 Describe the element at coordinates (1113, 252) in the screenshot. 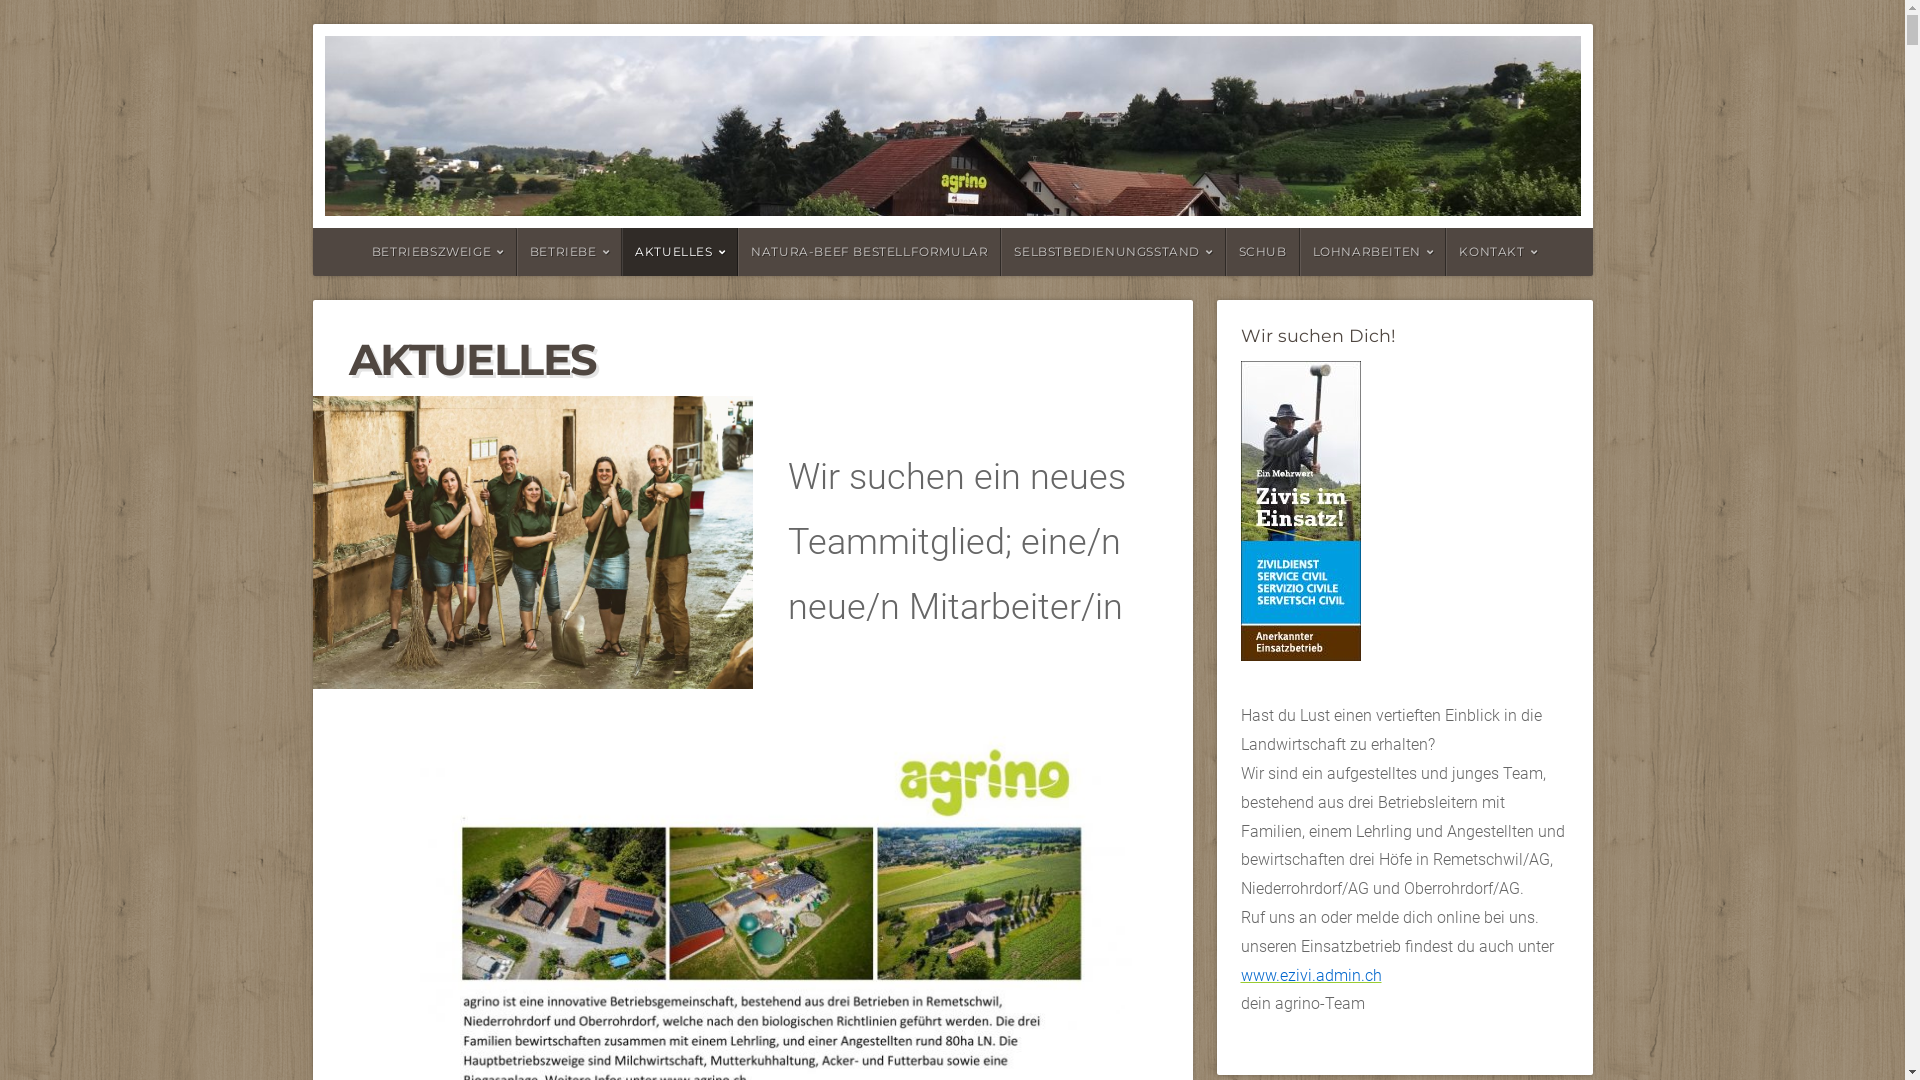

I see `SELBSTBEDIENUNGSSTAND` at that location.